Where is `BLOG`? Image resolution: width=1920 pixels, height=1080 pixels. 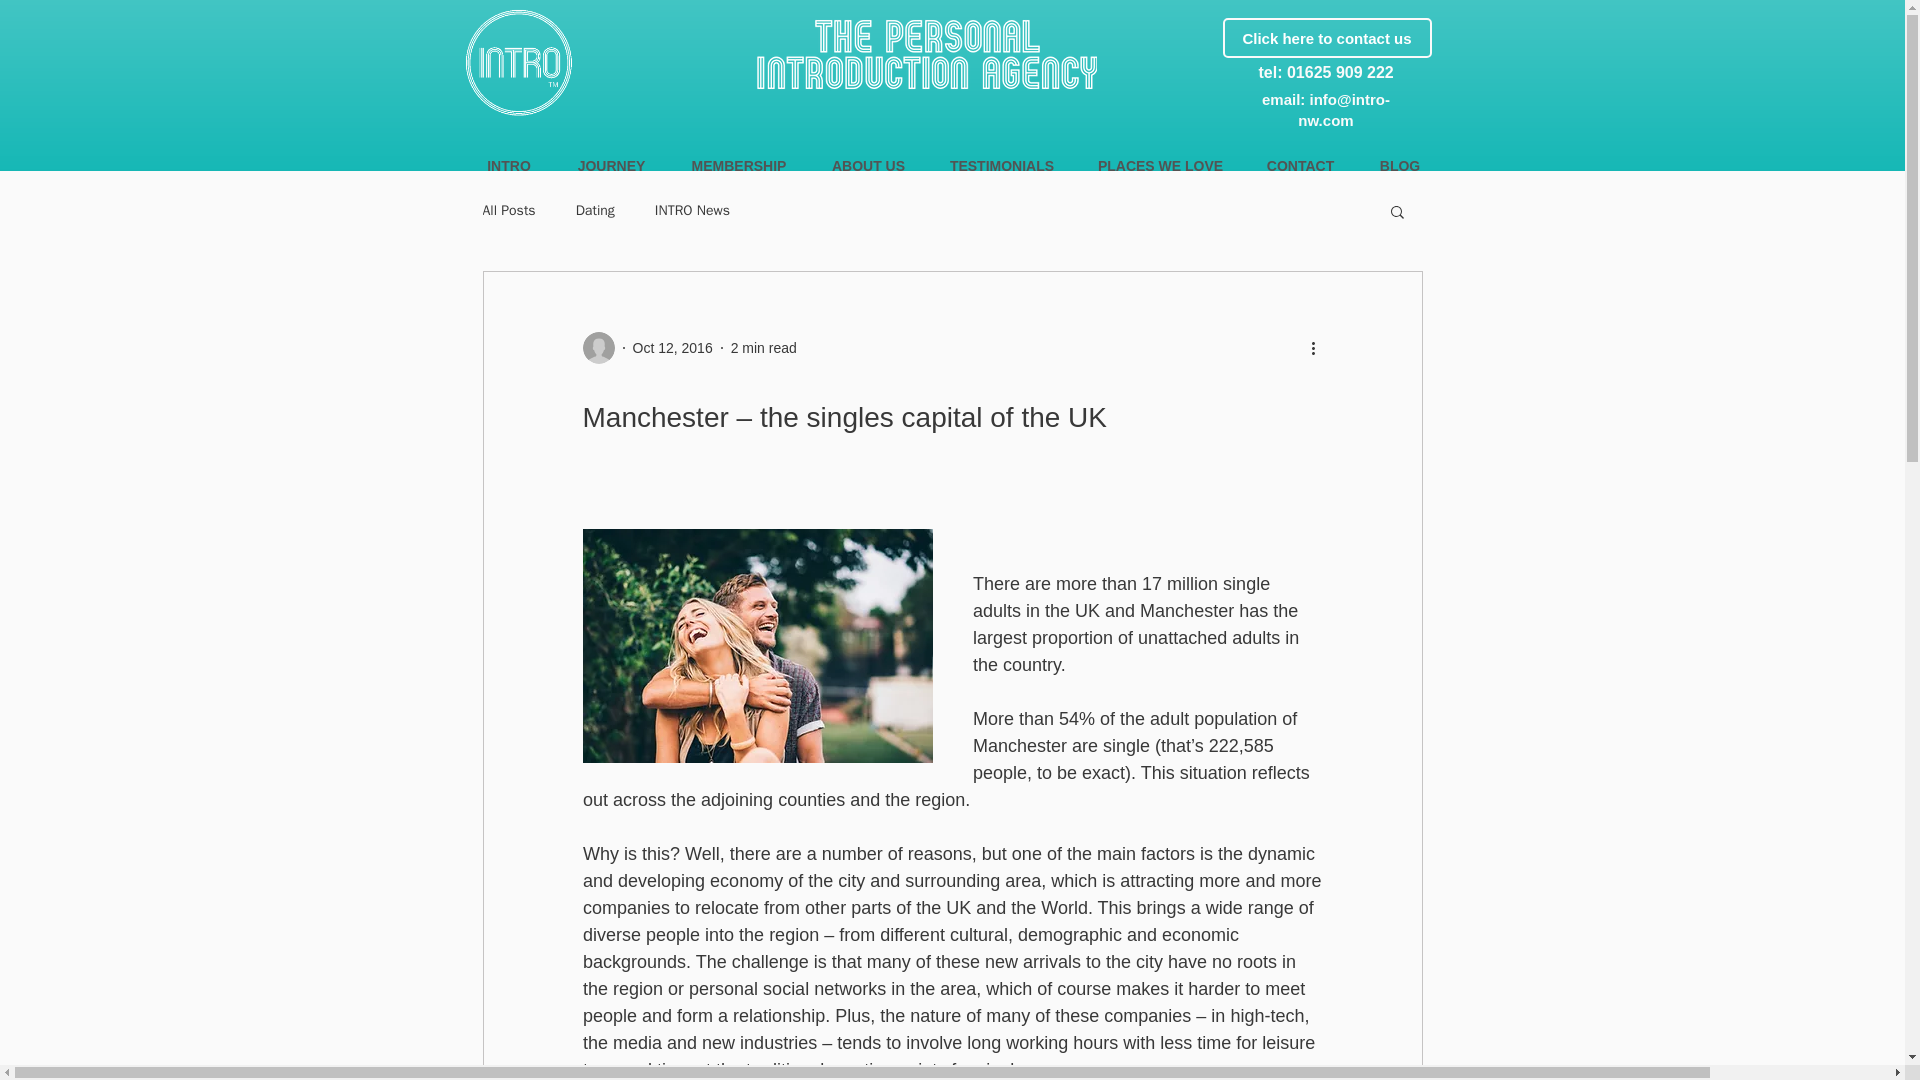 BLOG is located at coordinates (1399, 166).